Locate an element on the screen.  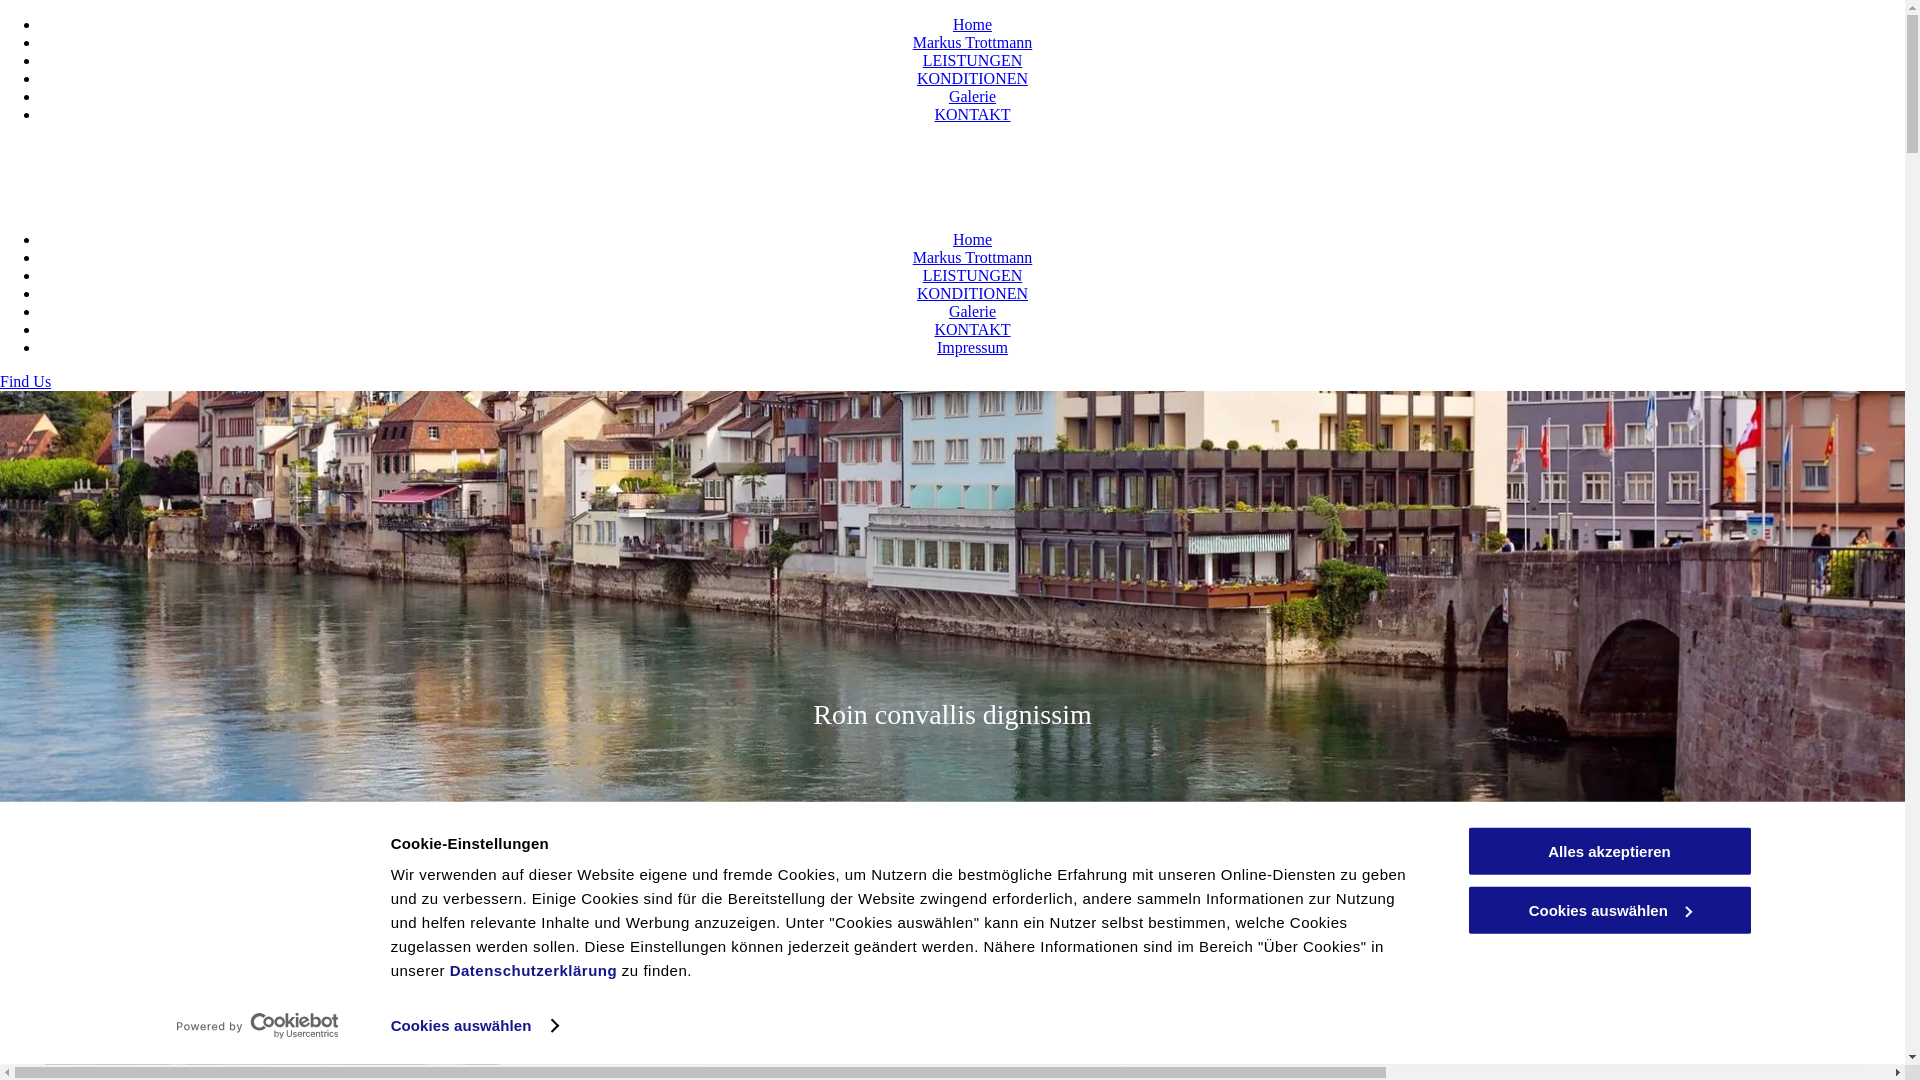
Galerie is located at coordinates (972, 312).